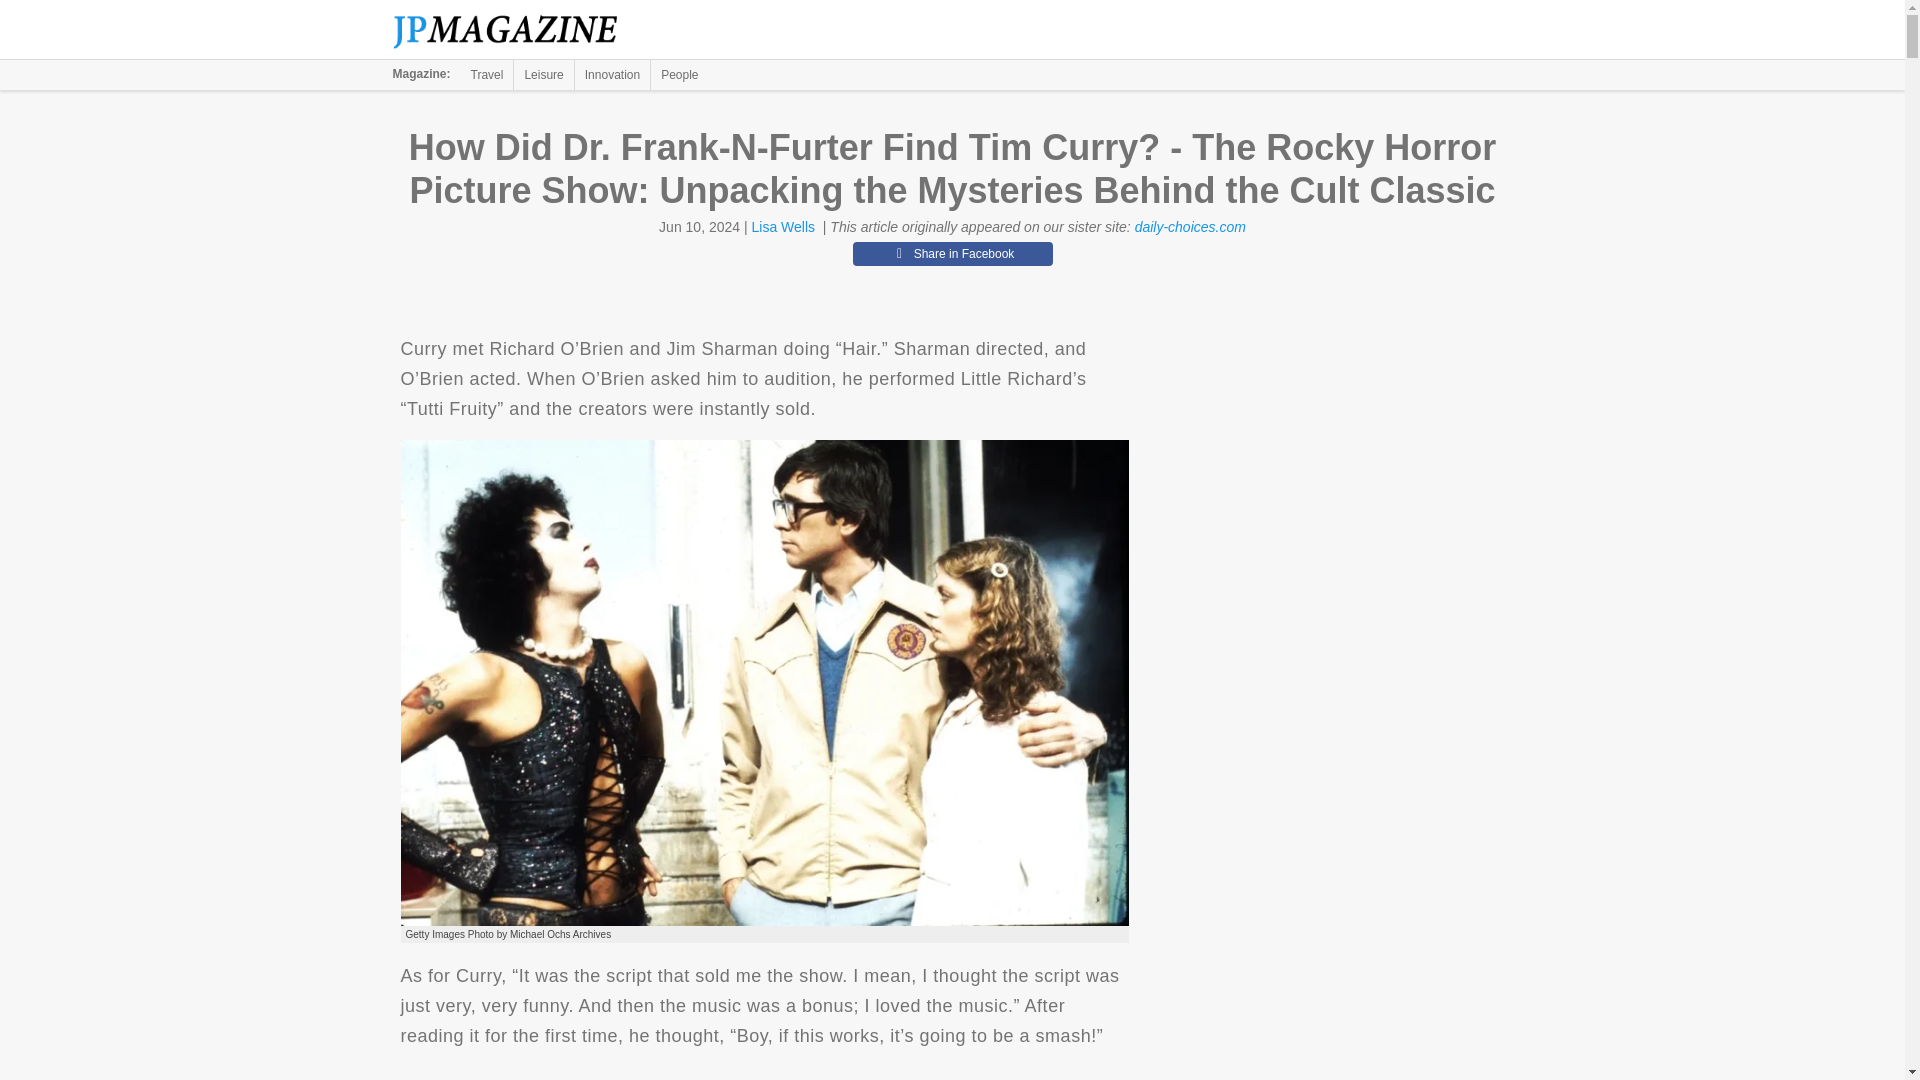 The height and width of the screenshot is (1080, 1920). I want to click on People, so click(679, 74).